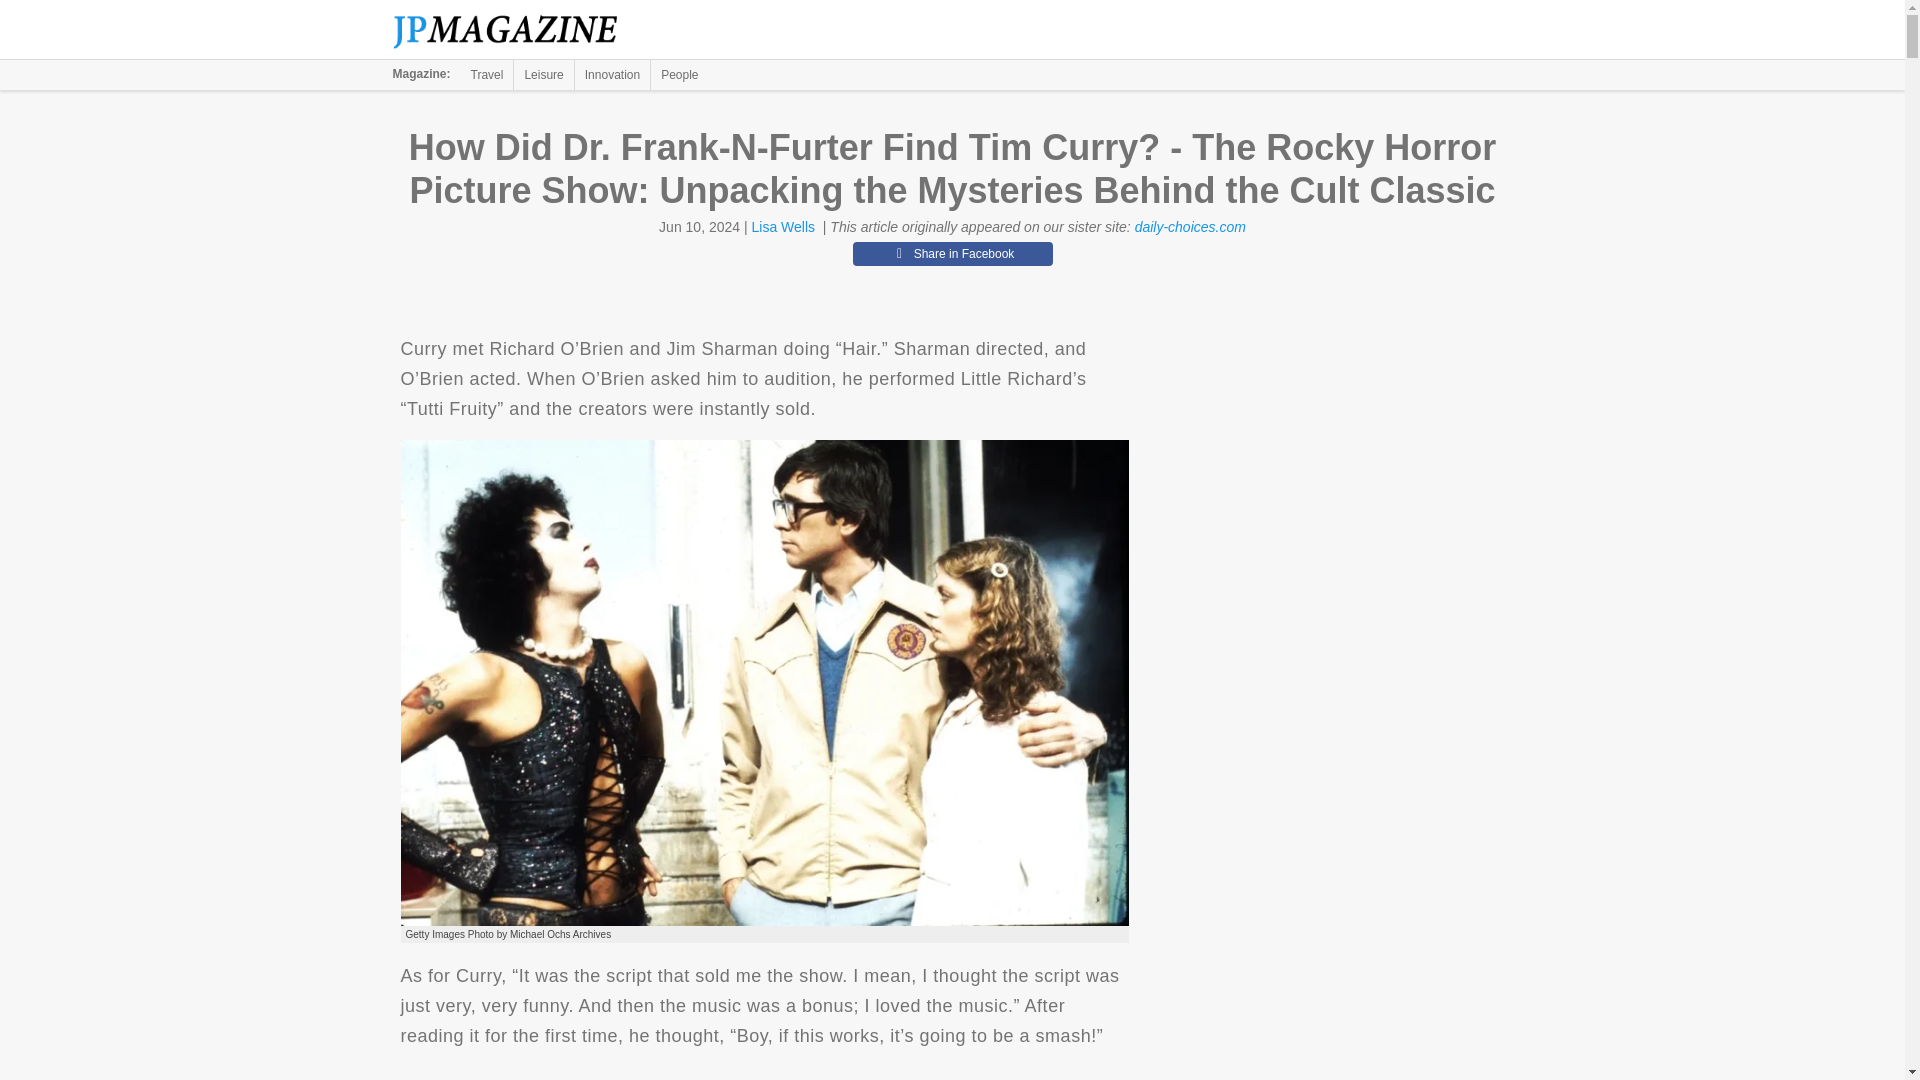 The height and width of the screenshot is (1080, 1920). I want to click on People, so click(679, 74).